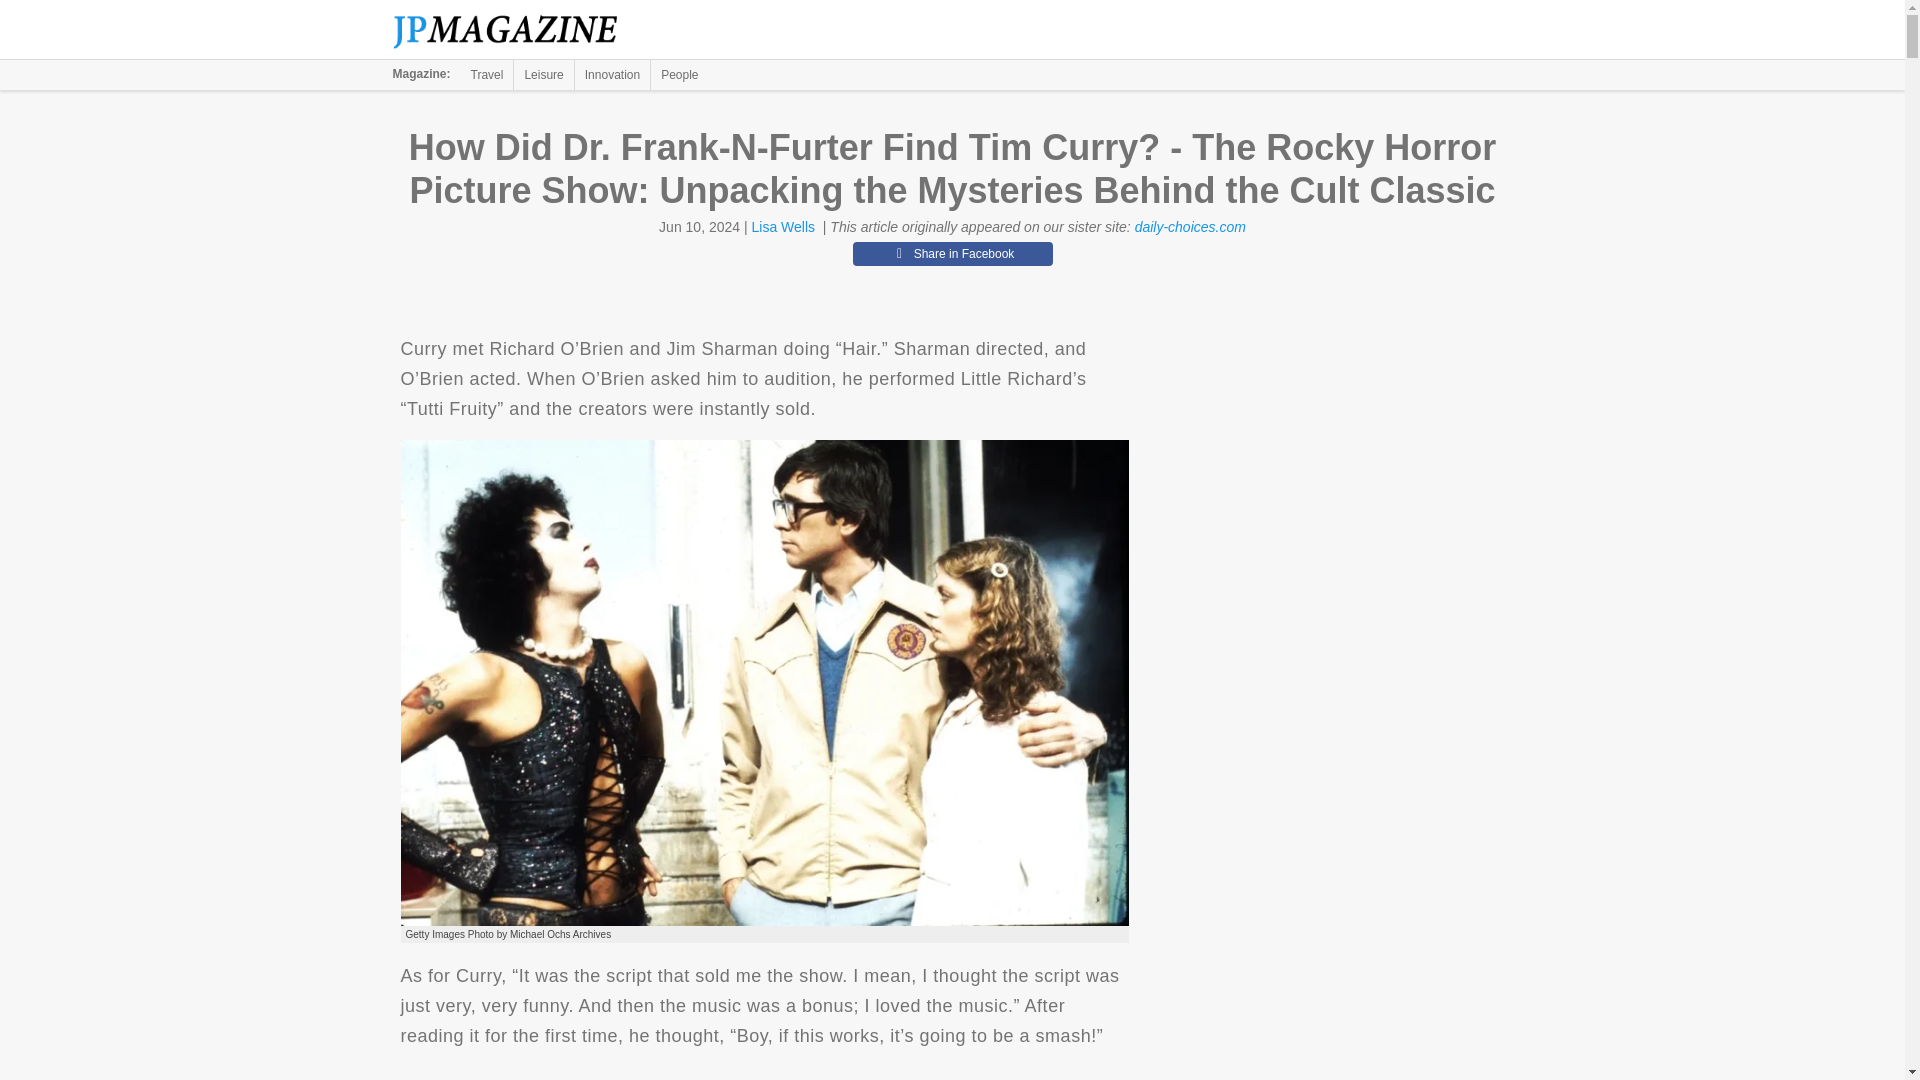 The height and width of the screenshot is (1080, 1920). I want to click on People, so click(679, 74).